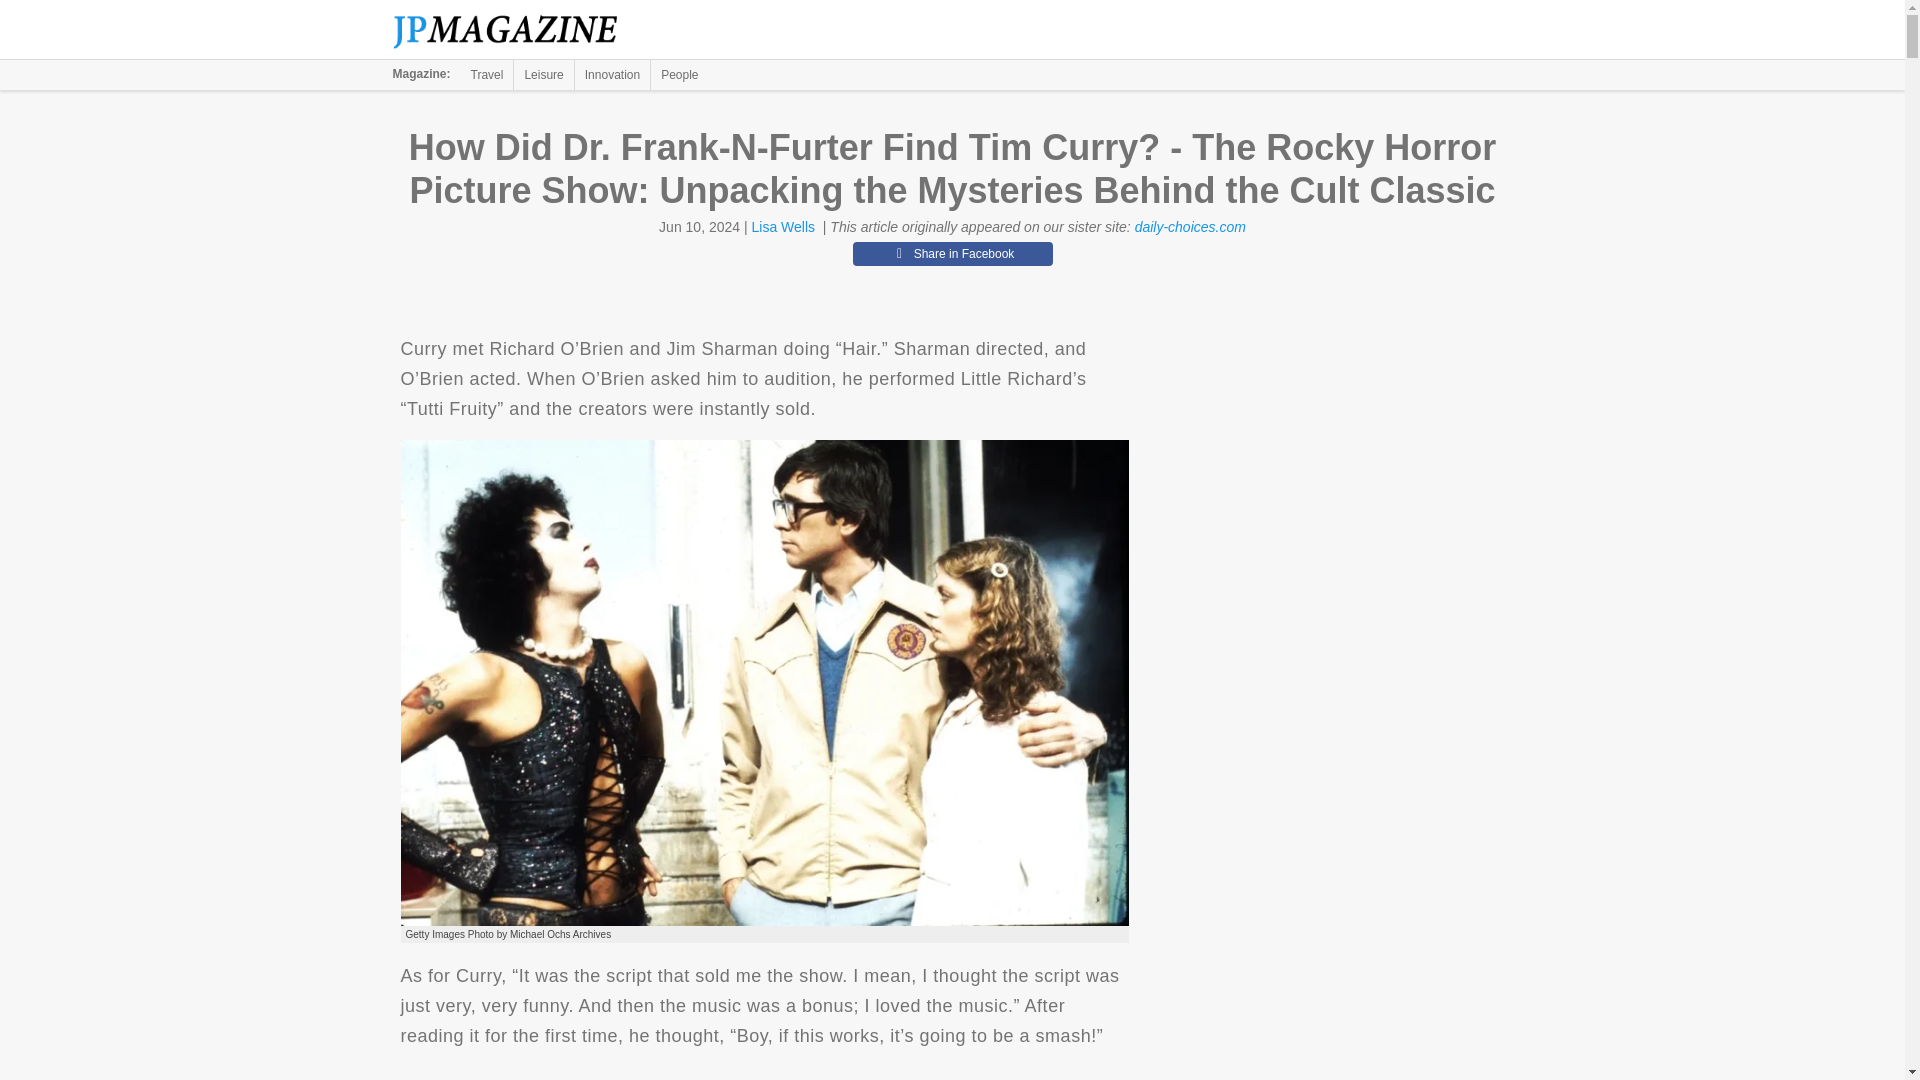 The height and width of the screenshot is (1080, 1920). I want to click on People, so click(679, 74).